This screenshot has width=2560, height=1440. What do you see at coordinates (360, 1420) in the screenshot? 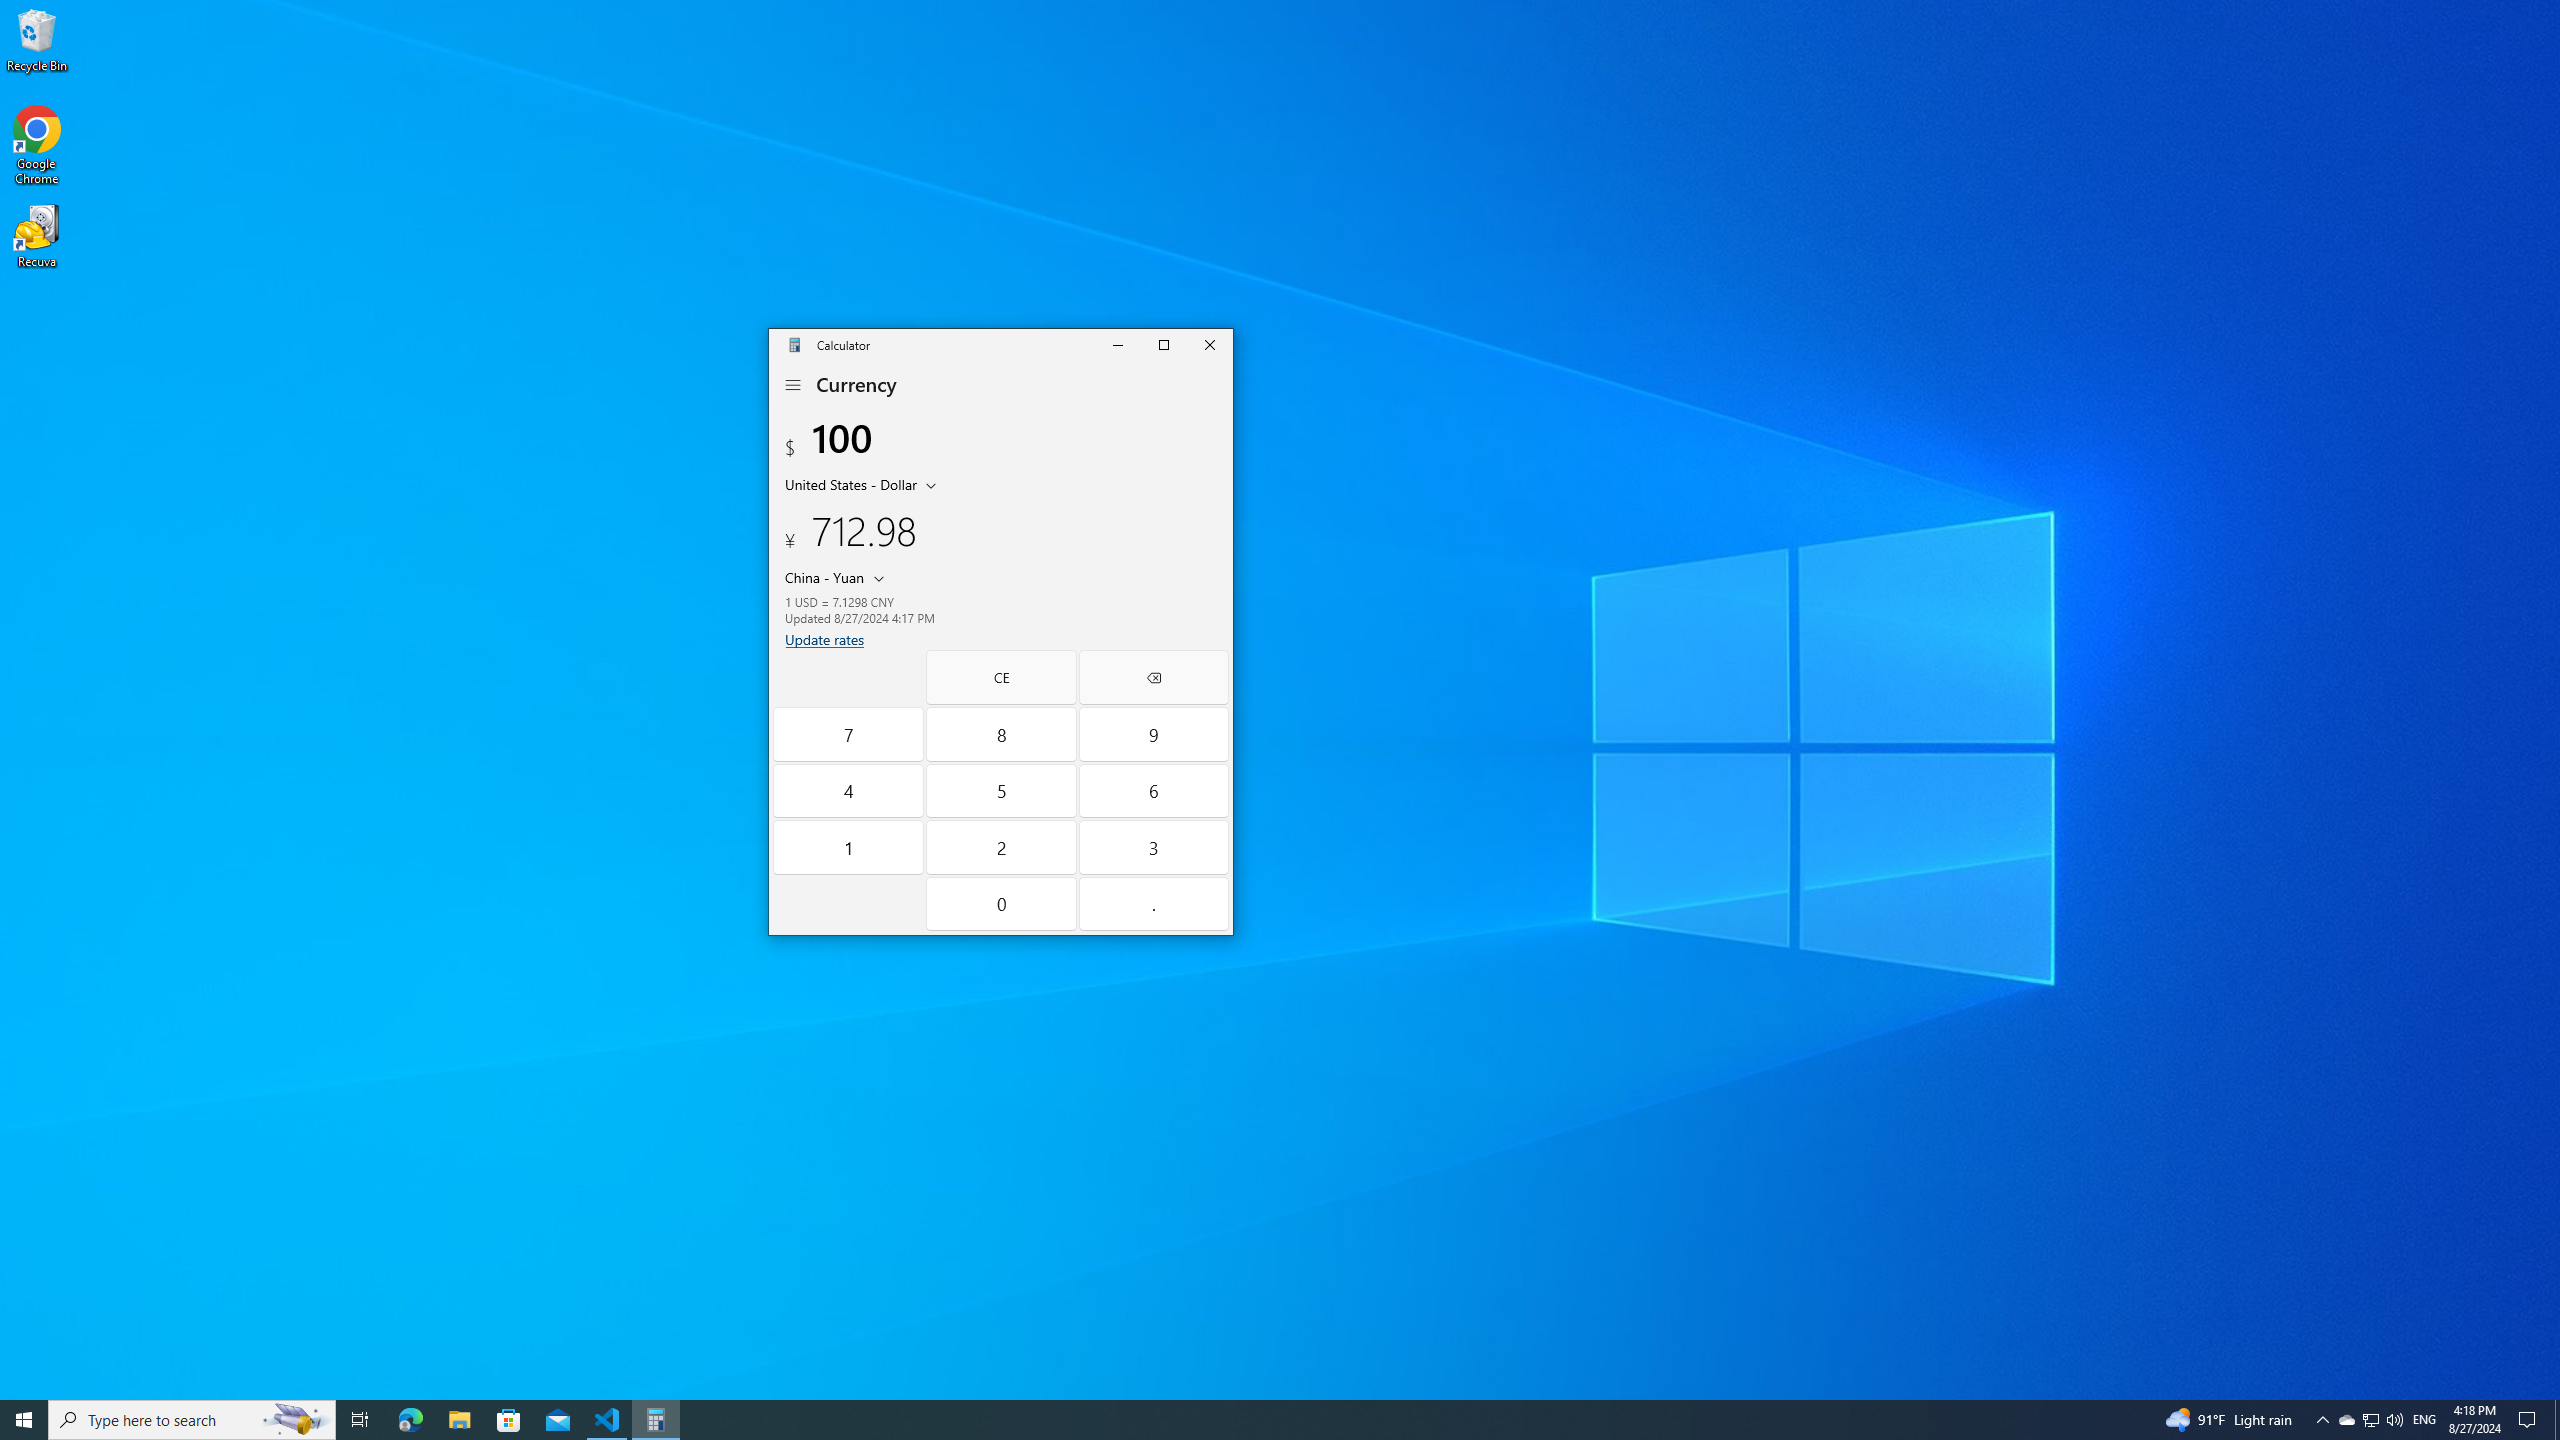
I see `Update rates` at bounding box center [360, 1420].